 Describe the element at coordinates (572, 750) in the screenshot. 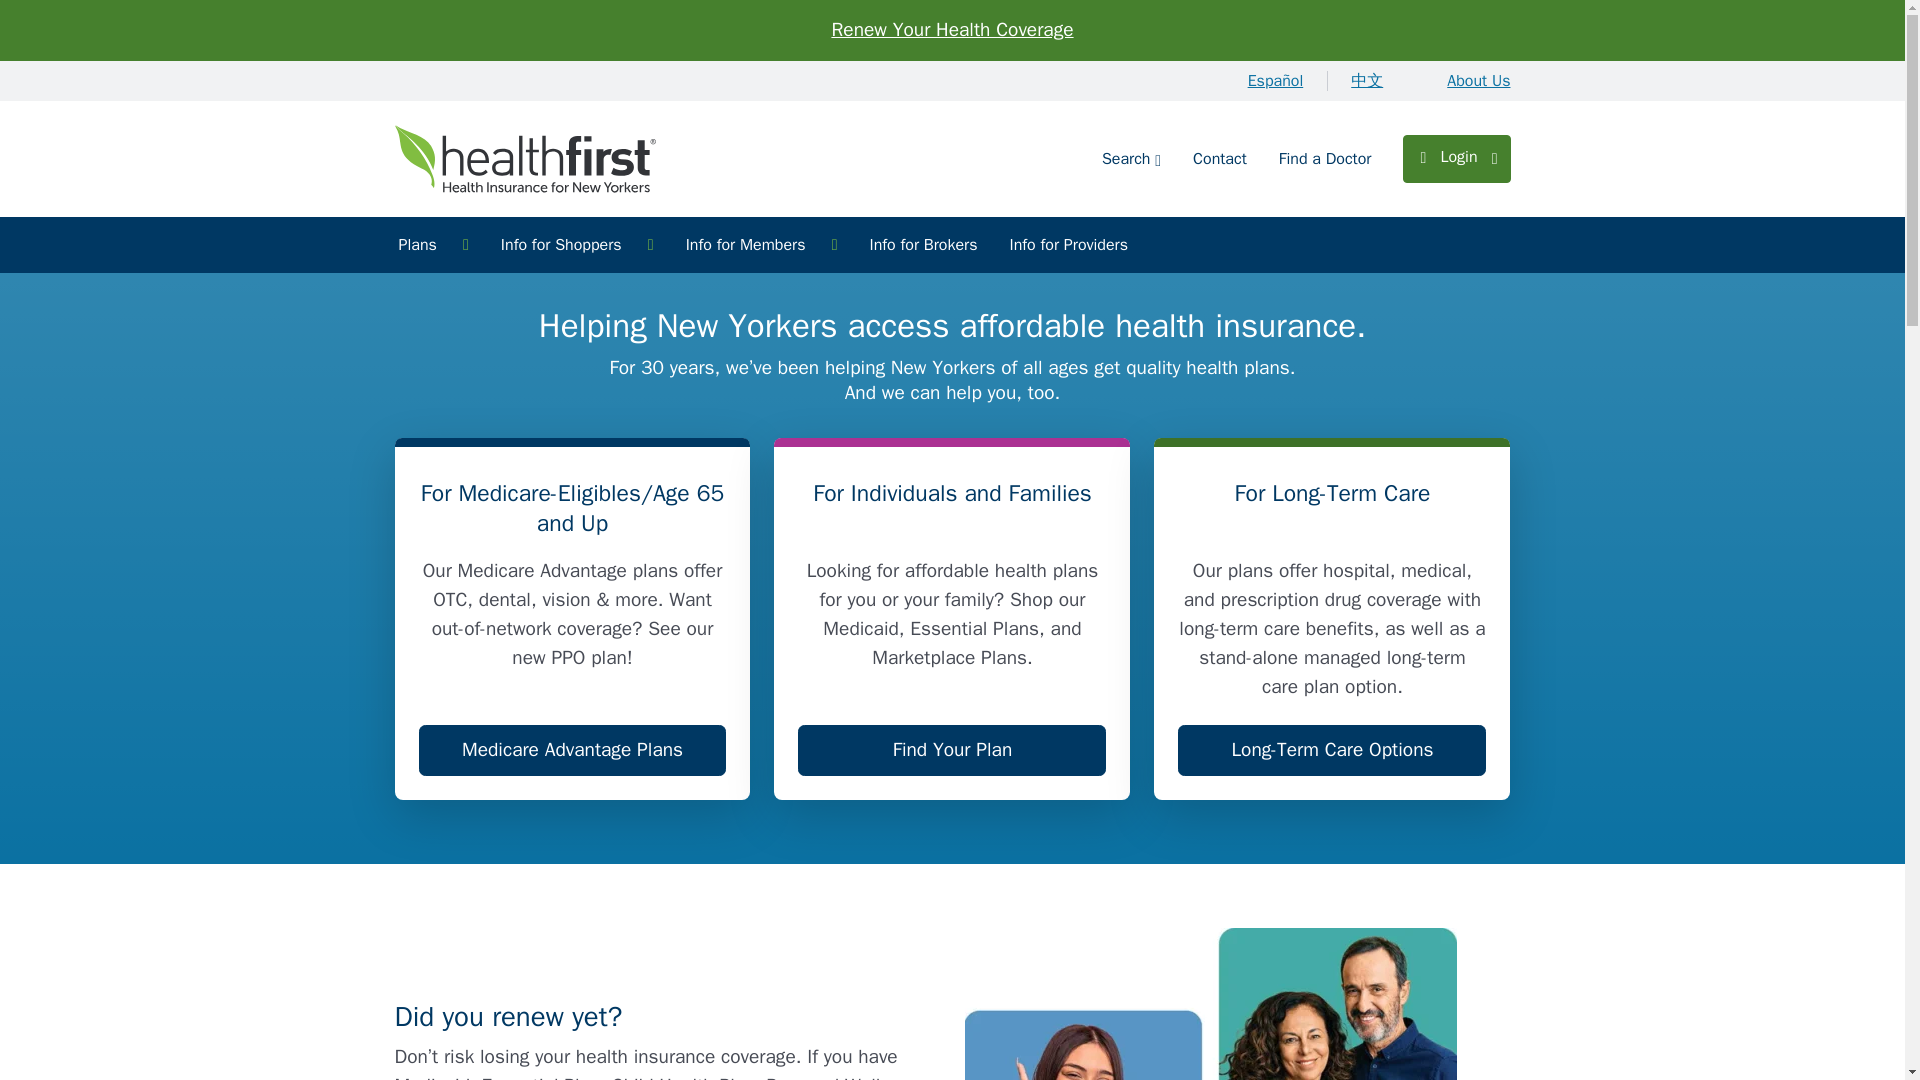

I see `Medicare Advantage Plans` at that location.